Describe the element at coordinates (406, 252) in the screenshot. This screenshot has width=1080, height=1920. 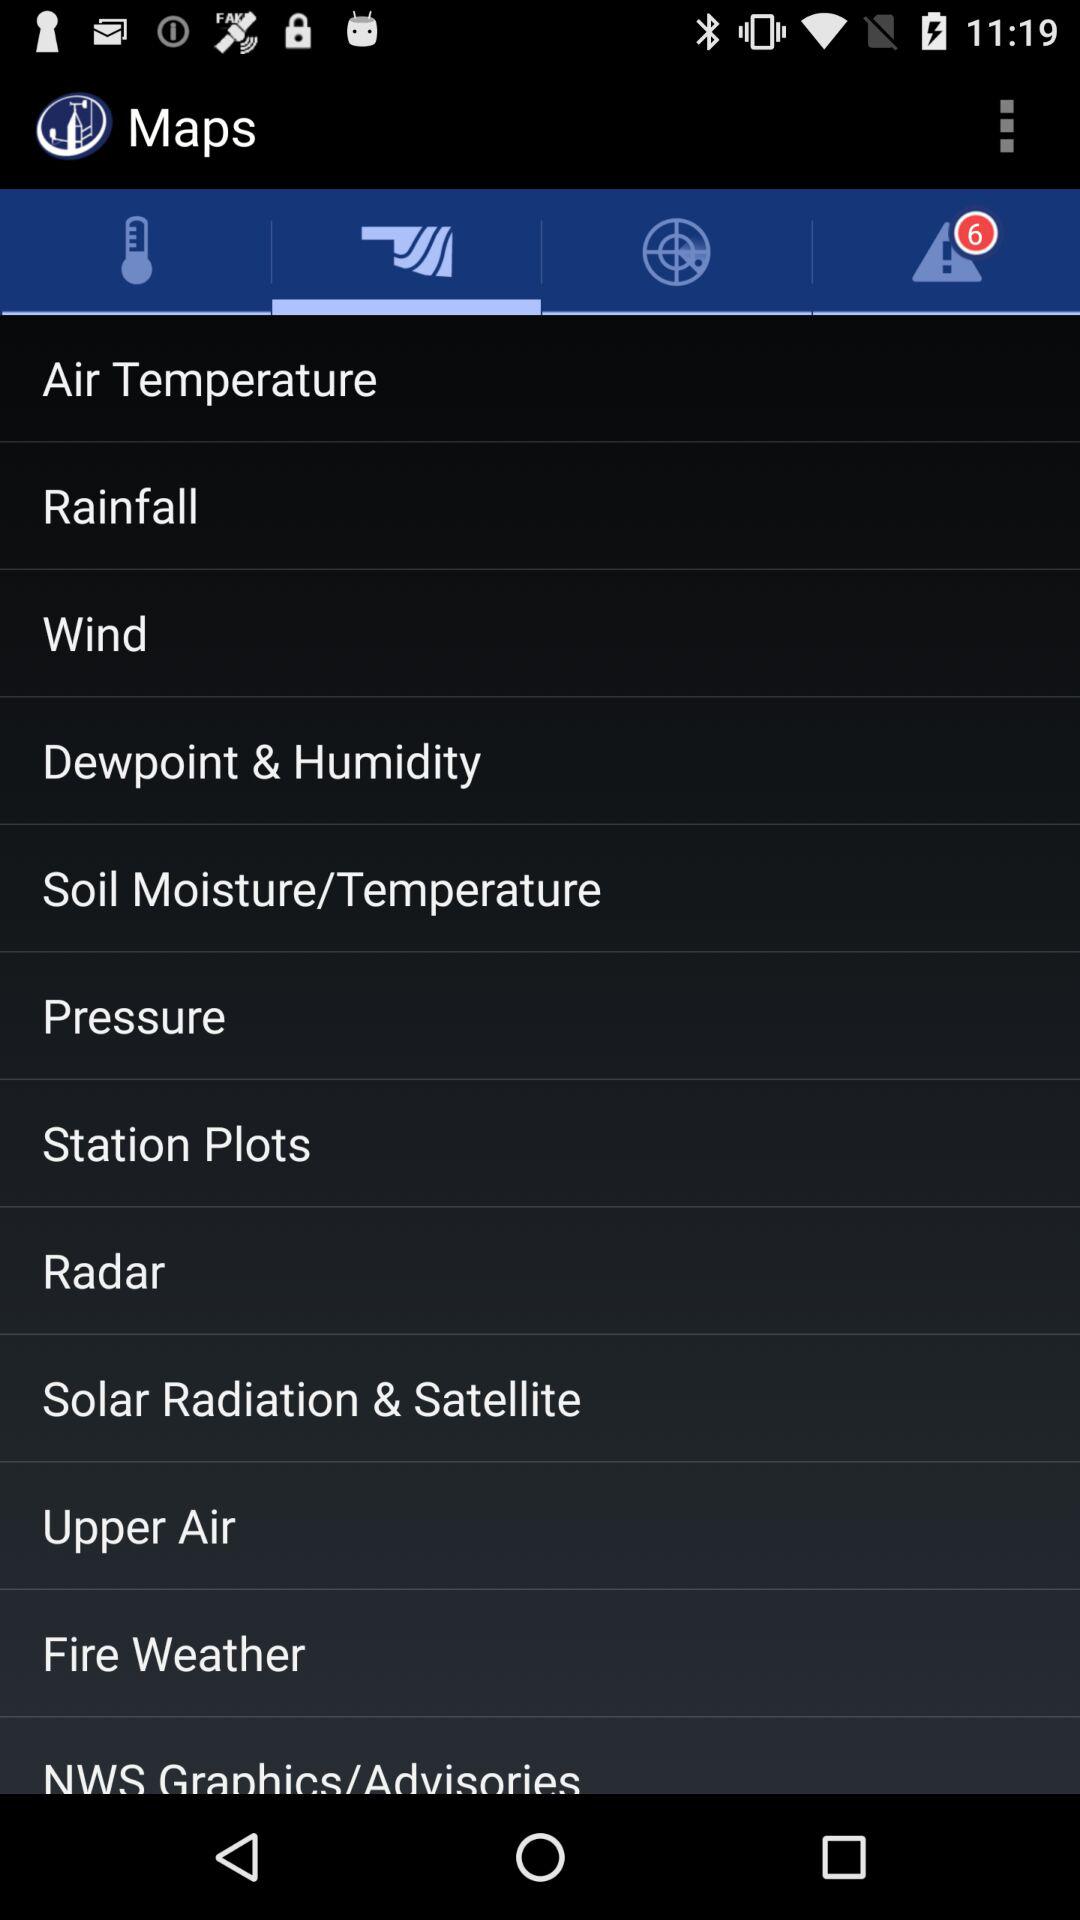
I see `click on the symbol next to temperature symbol ` at that location.